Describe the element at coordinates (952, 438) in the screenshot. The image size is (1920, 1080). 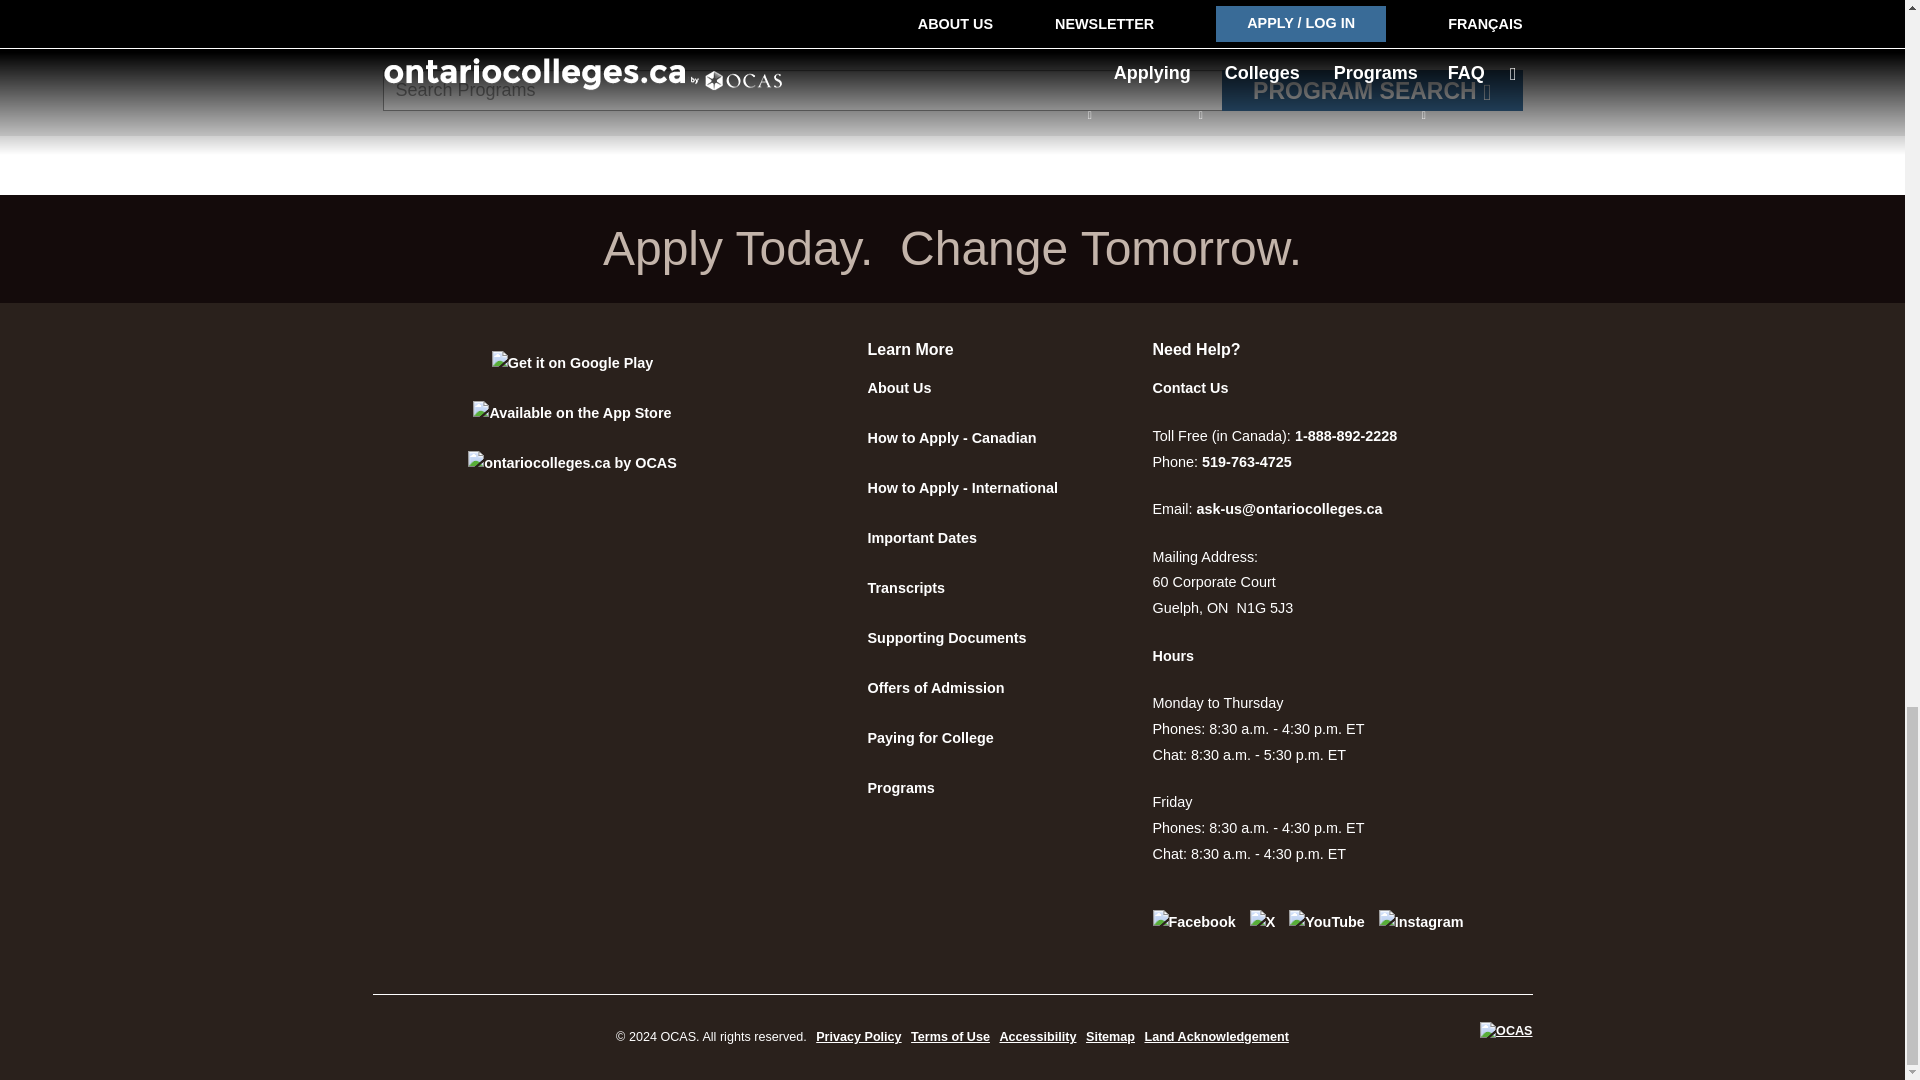
I see `How to Apply` at that location.